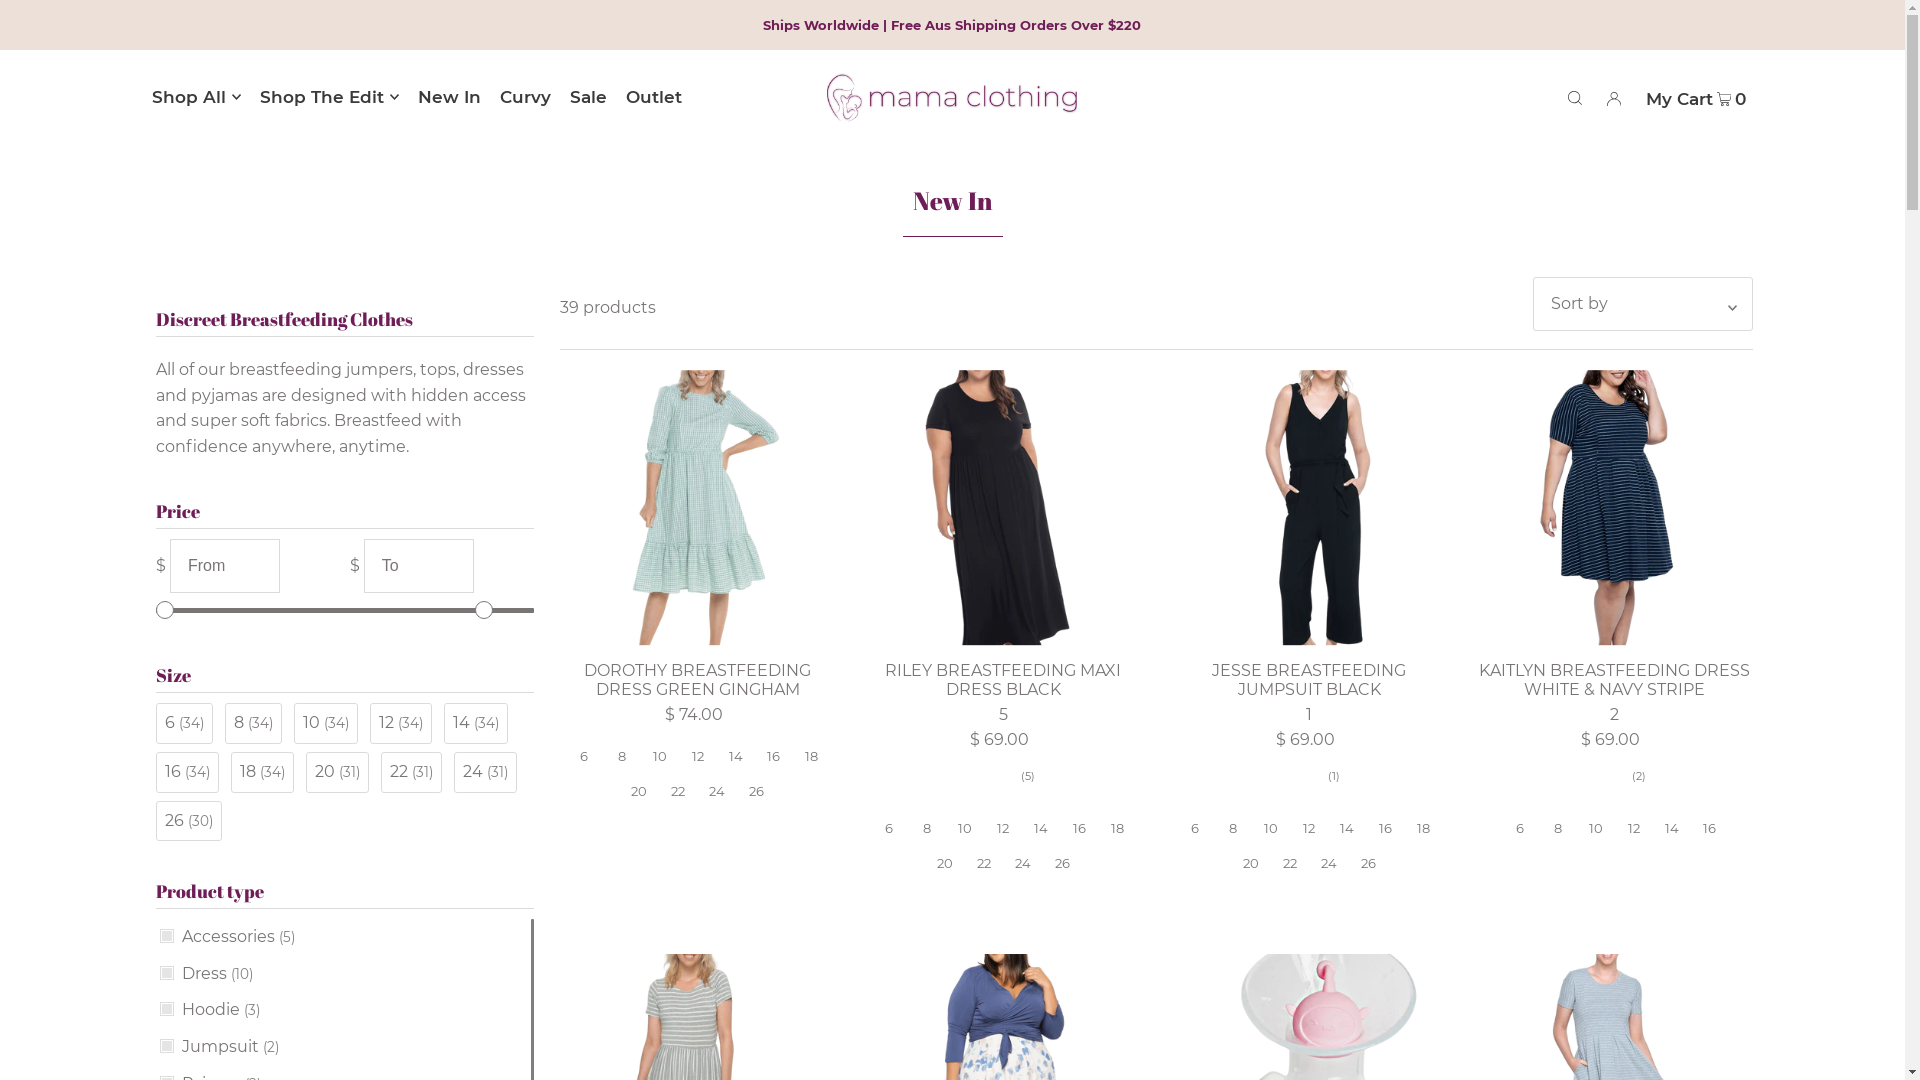 The height and width of the screenshot is (1080, 1920). What do you see at coordinates (1520, 829) in the screenshot?
I see `6` at bounding box center [1520, 829].